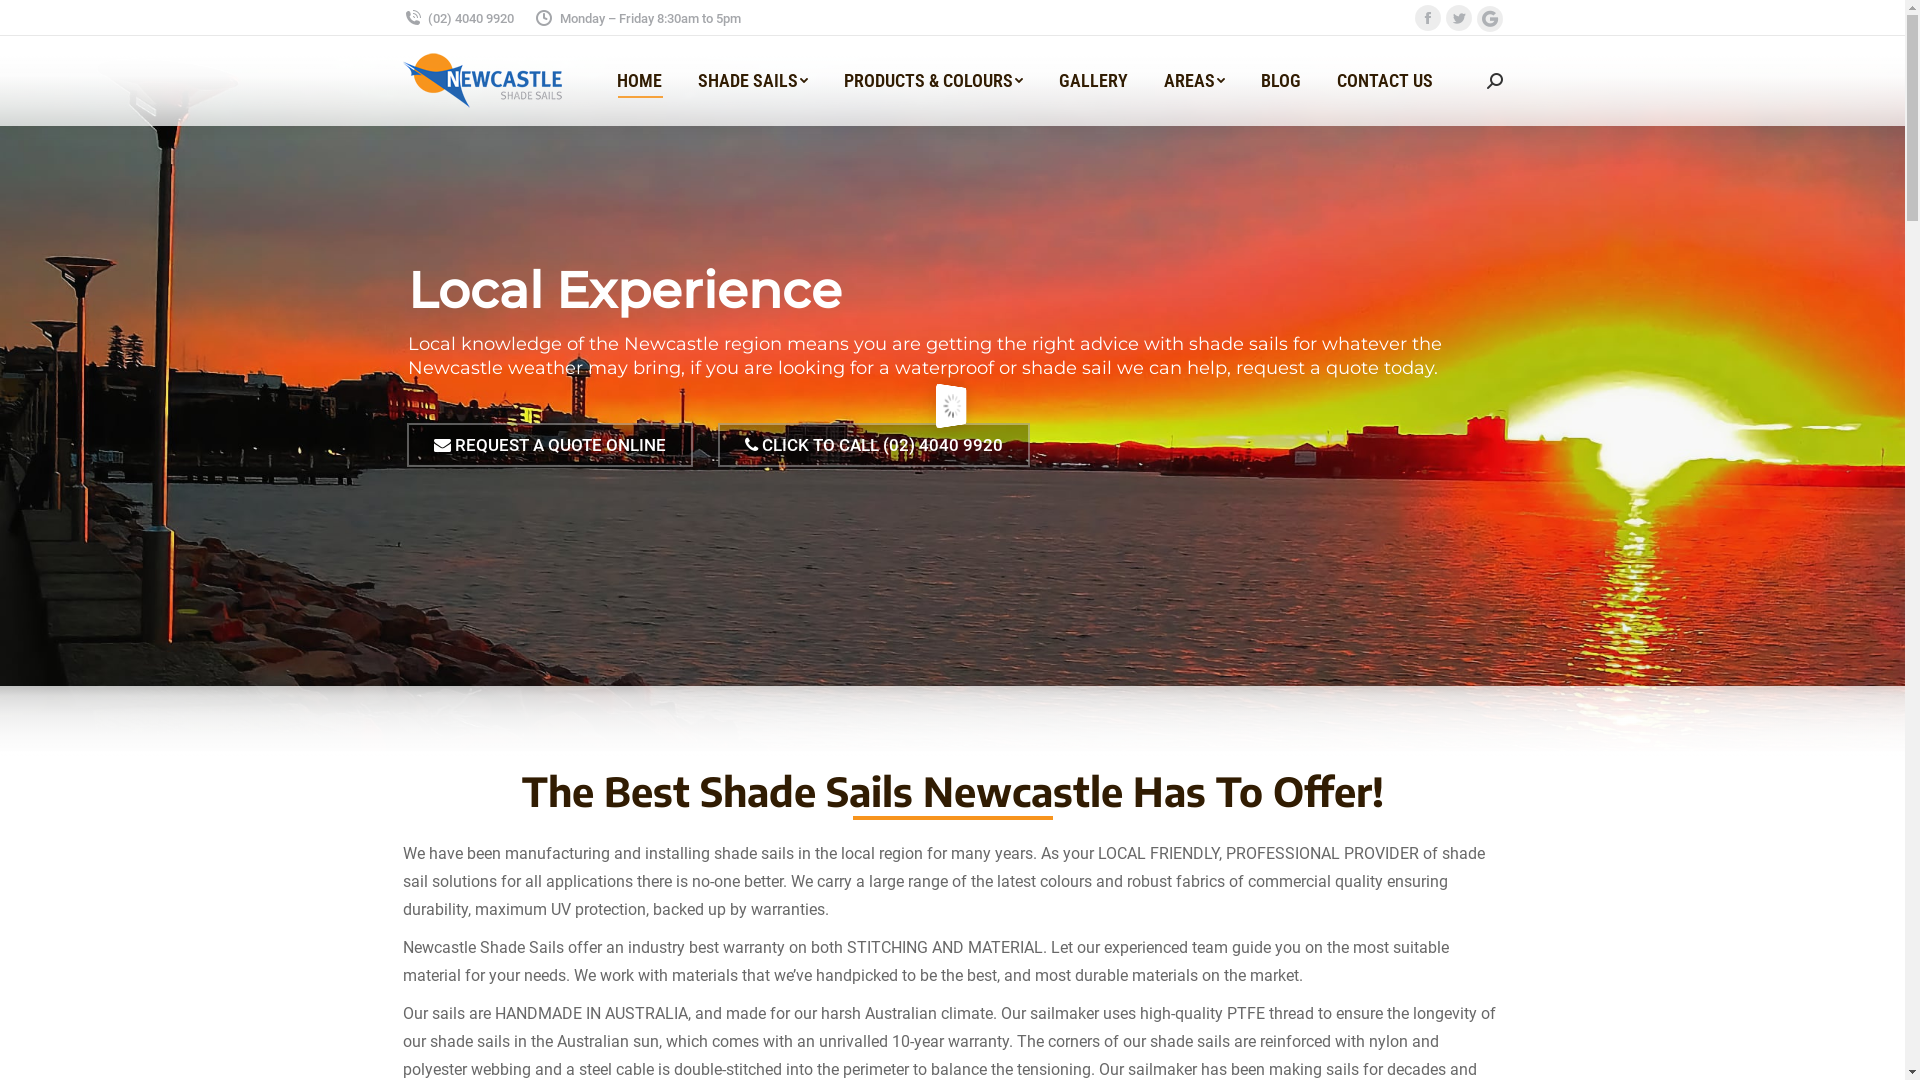 The image size is (1920, 1080). Describe the element at coordinates (934, 81) in the screenshot. I see `PRODUCTS & COLOURS` at that location.